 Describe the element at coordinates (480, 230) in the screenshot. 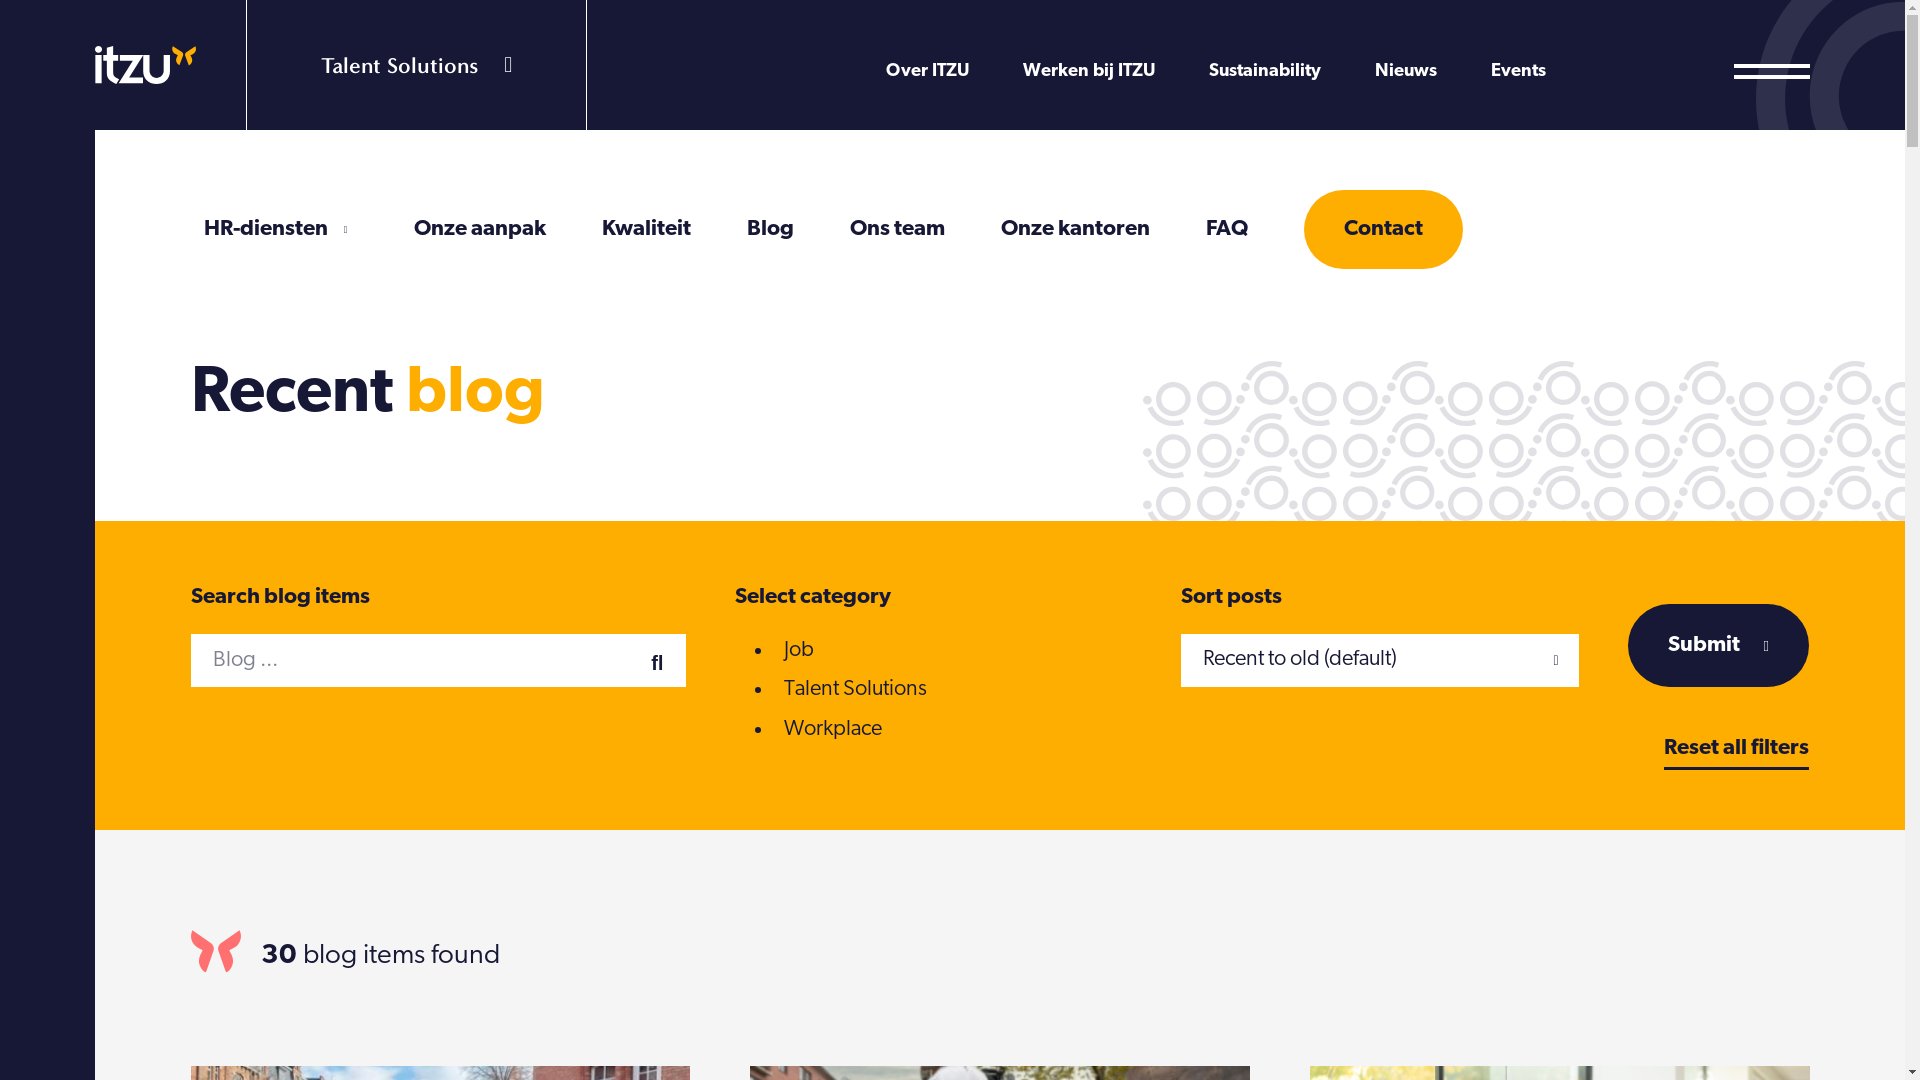

I see `Onze aanpak` at that location.